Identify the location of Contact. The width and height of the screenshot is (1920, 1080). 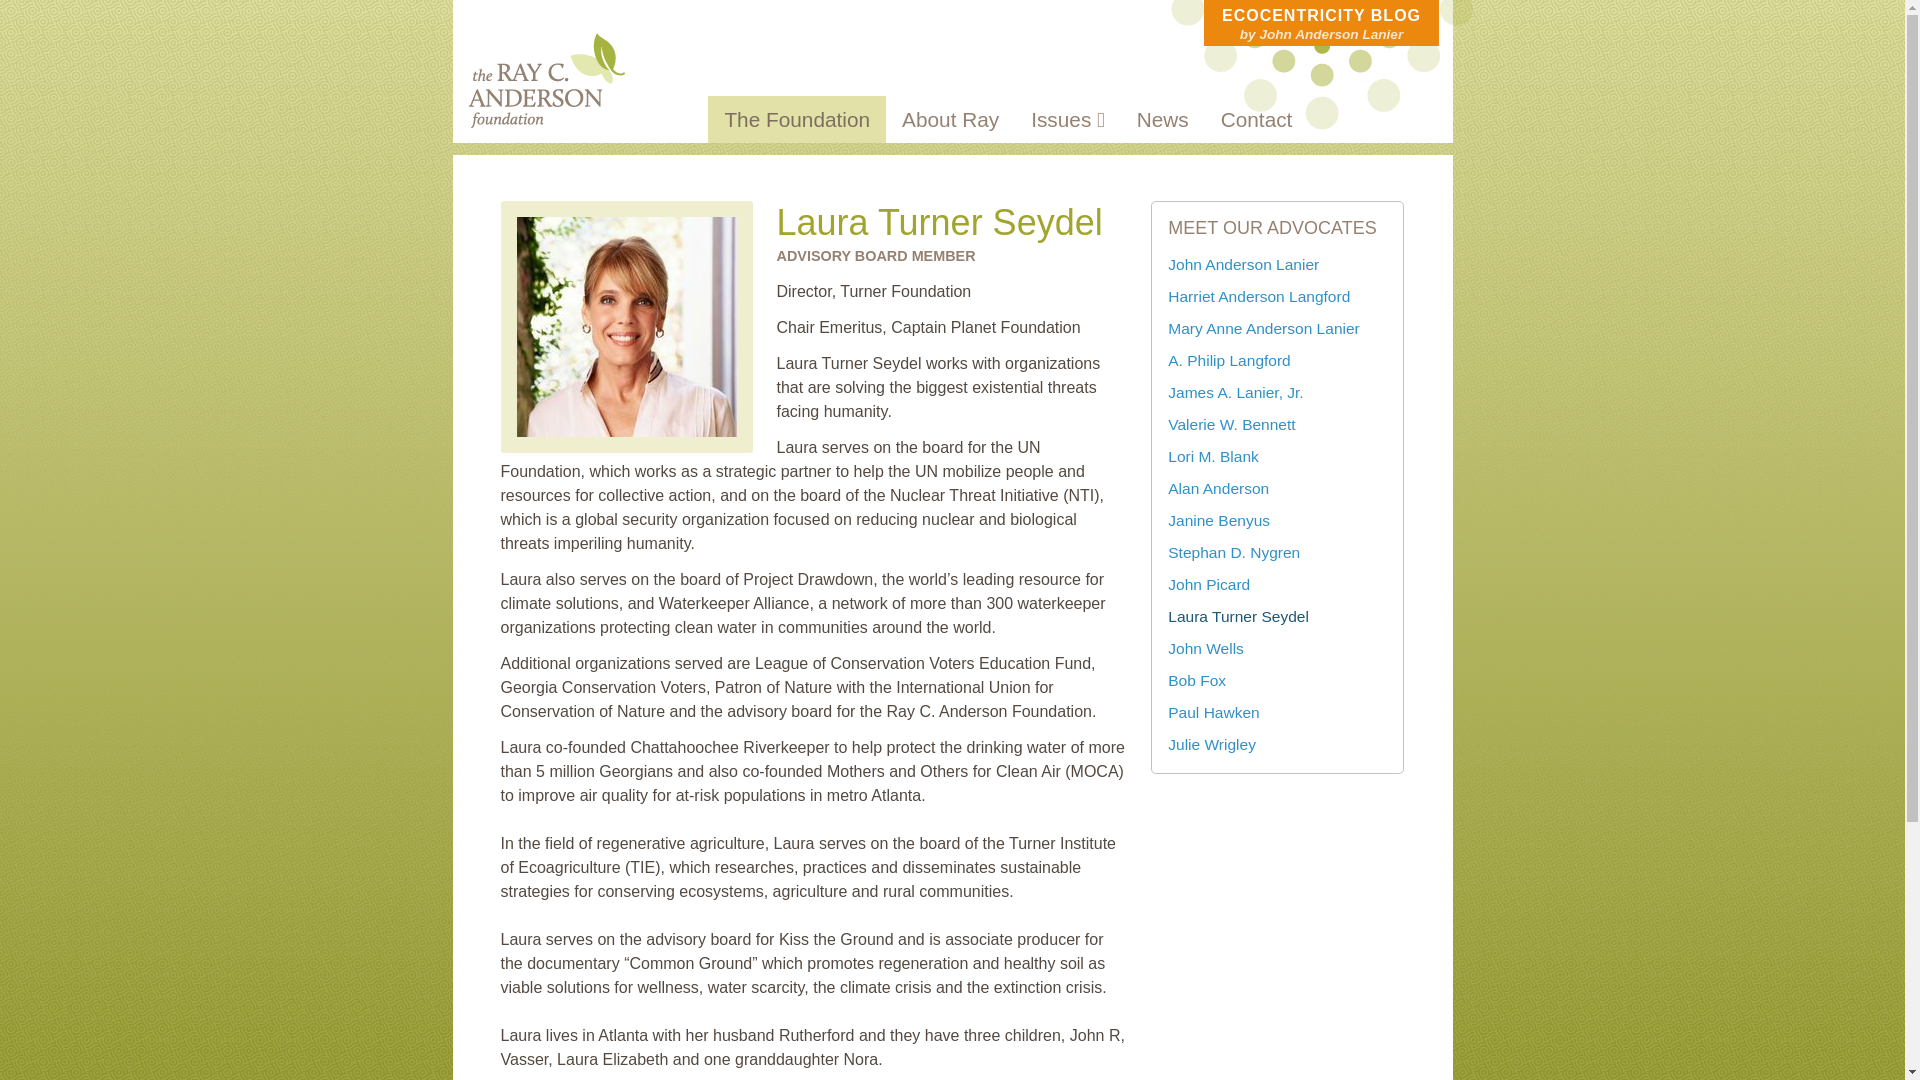
(1257, 119).